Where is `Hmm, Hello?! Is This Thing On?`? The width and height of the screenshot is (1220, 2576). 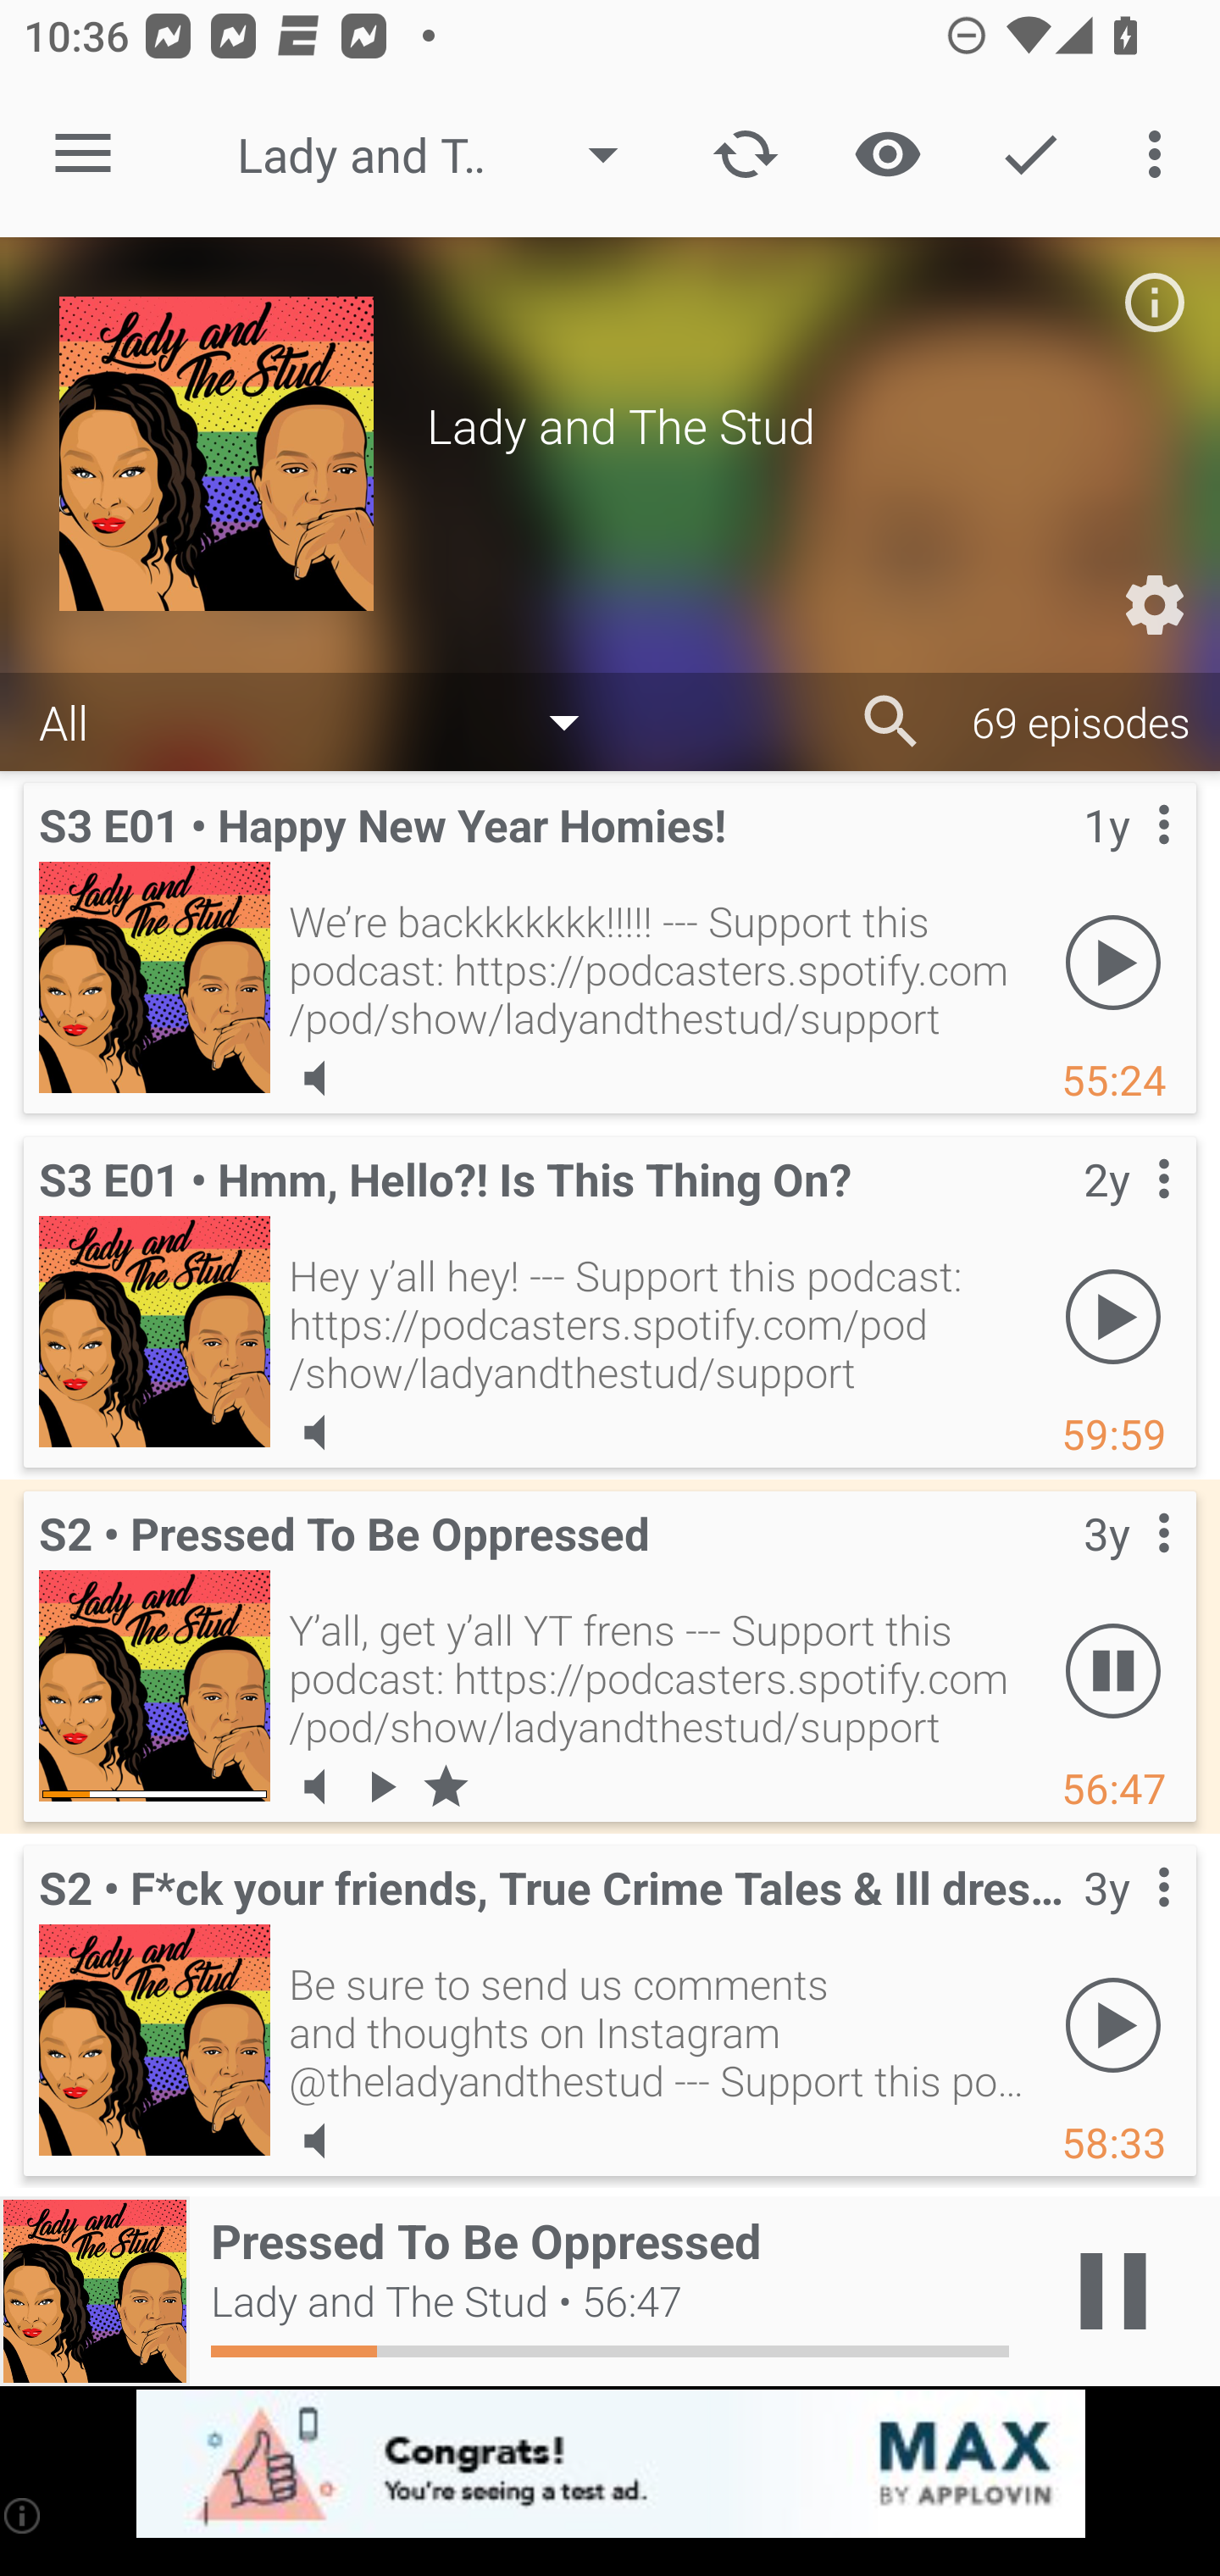
Hmm, Hello?! Is This Thing On? is located at coordinates (154, 1331).